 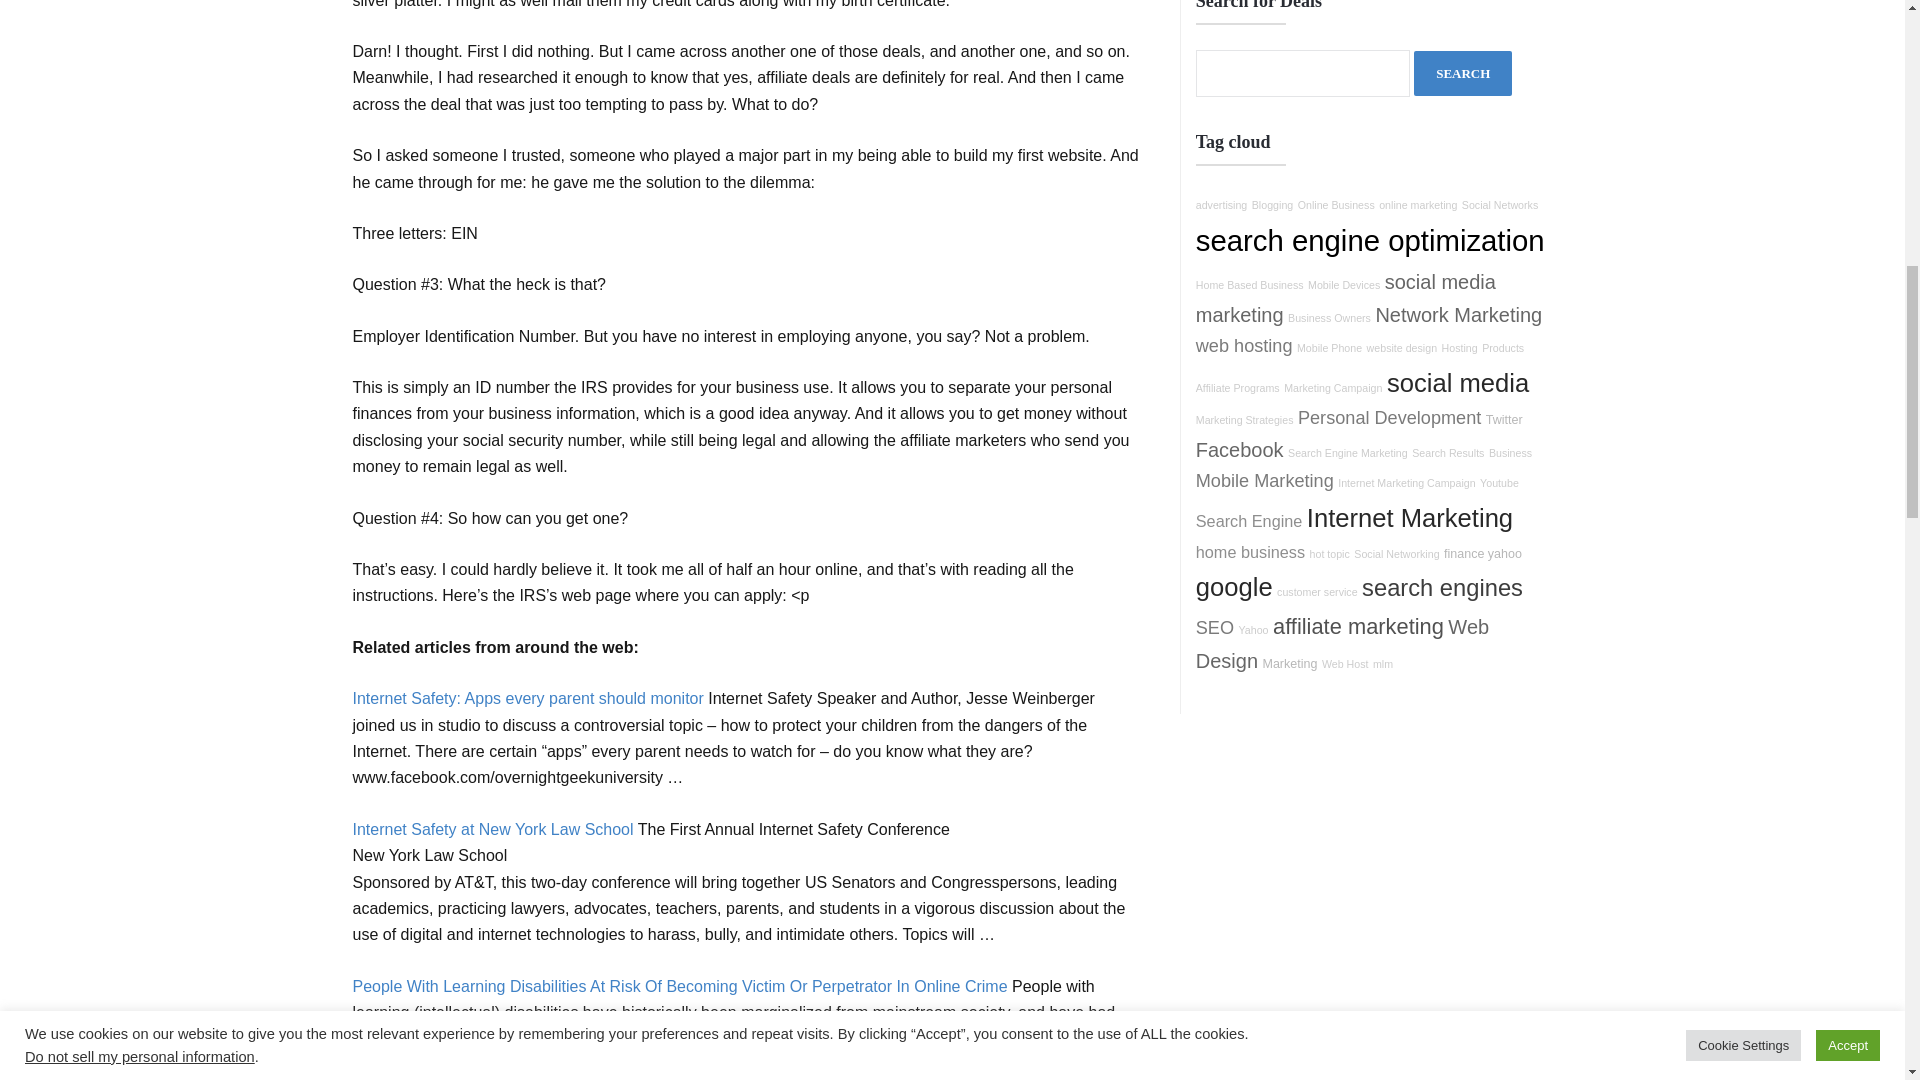 What do you see at coordinates (1346, 298) in the screenshot?
I see `110 topics` at bounding box center [1346, 298].